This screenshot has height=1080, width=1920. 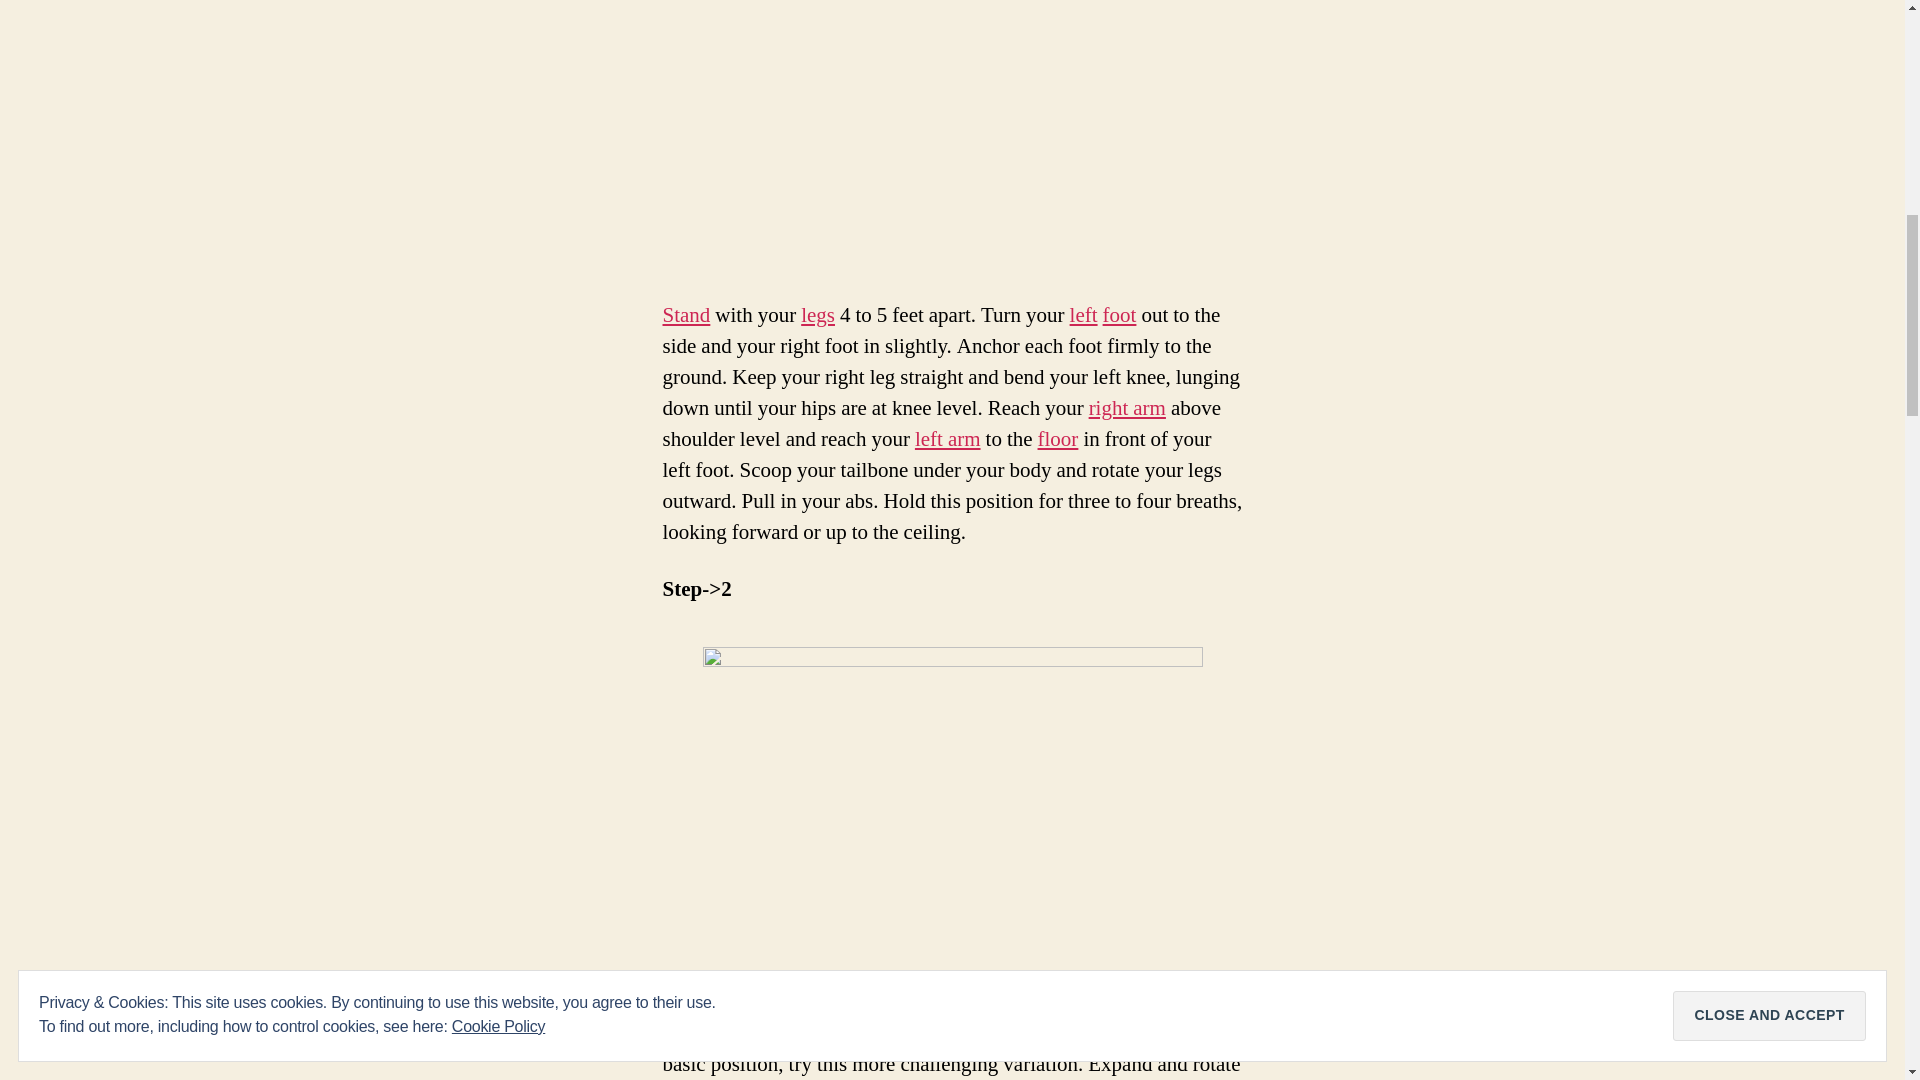 I want to click on left arm, so click(x=948, y=438).